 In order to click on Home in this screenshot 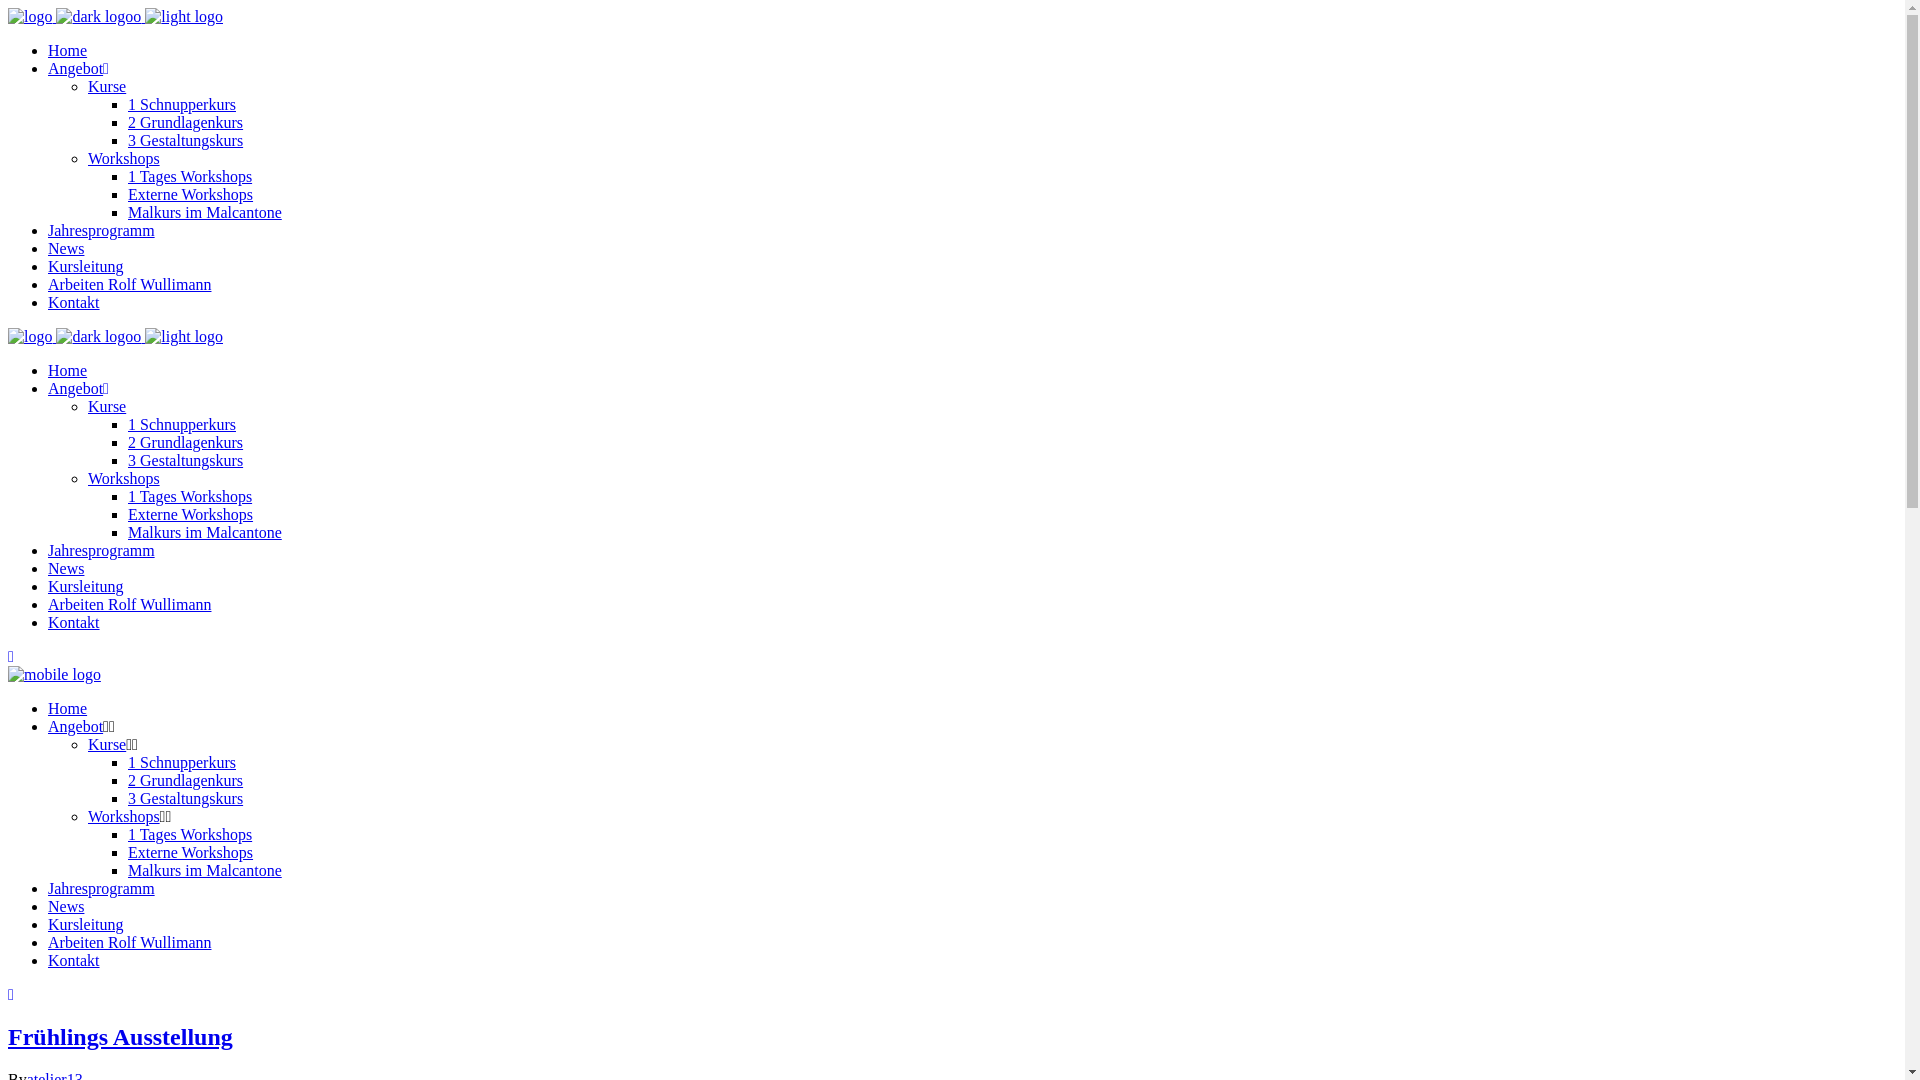, I will do `click(68, 708)`.